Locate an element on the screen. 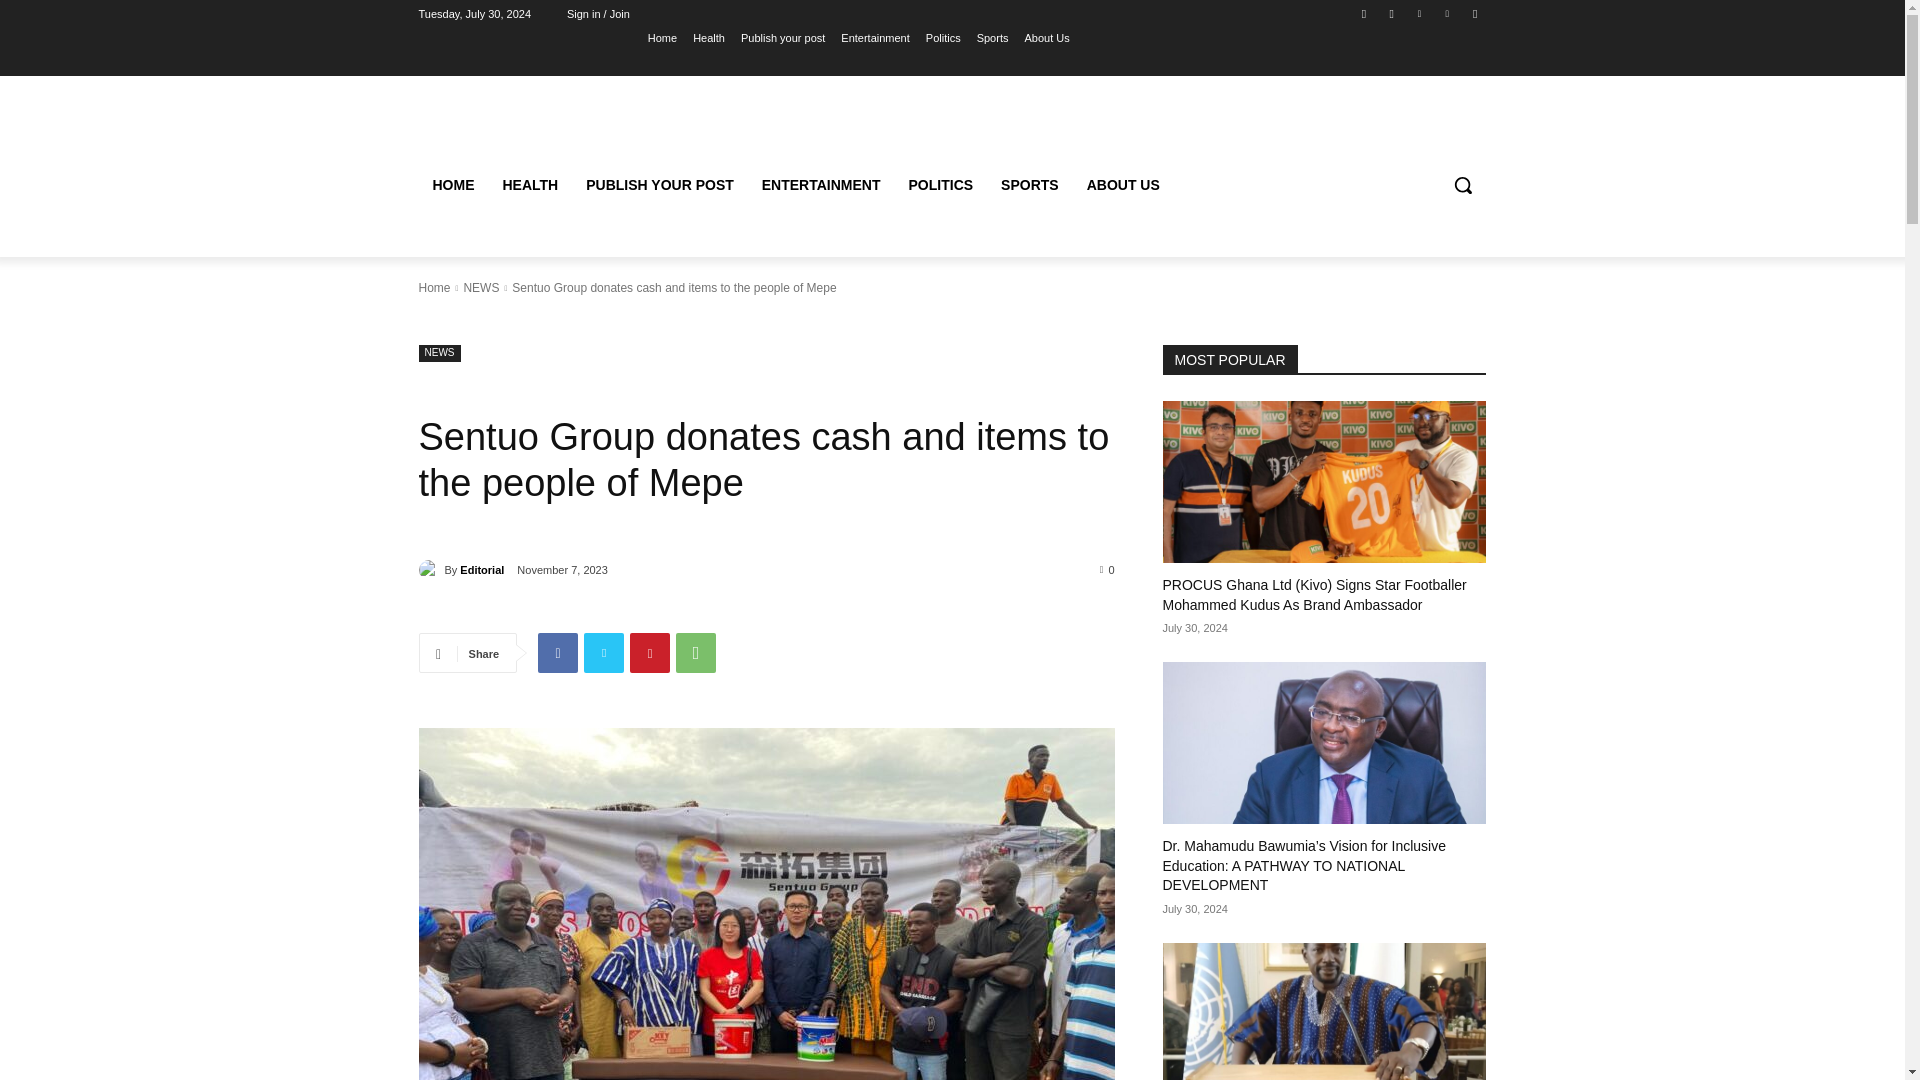 Image resolution: width=1920 pixels, height=1080 pixels. Twitter is located at coordinates (604, 652).